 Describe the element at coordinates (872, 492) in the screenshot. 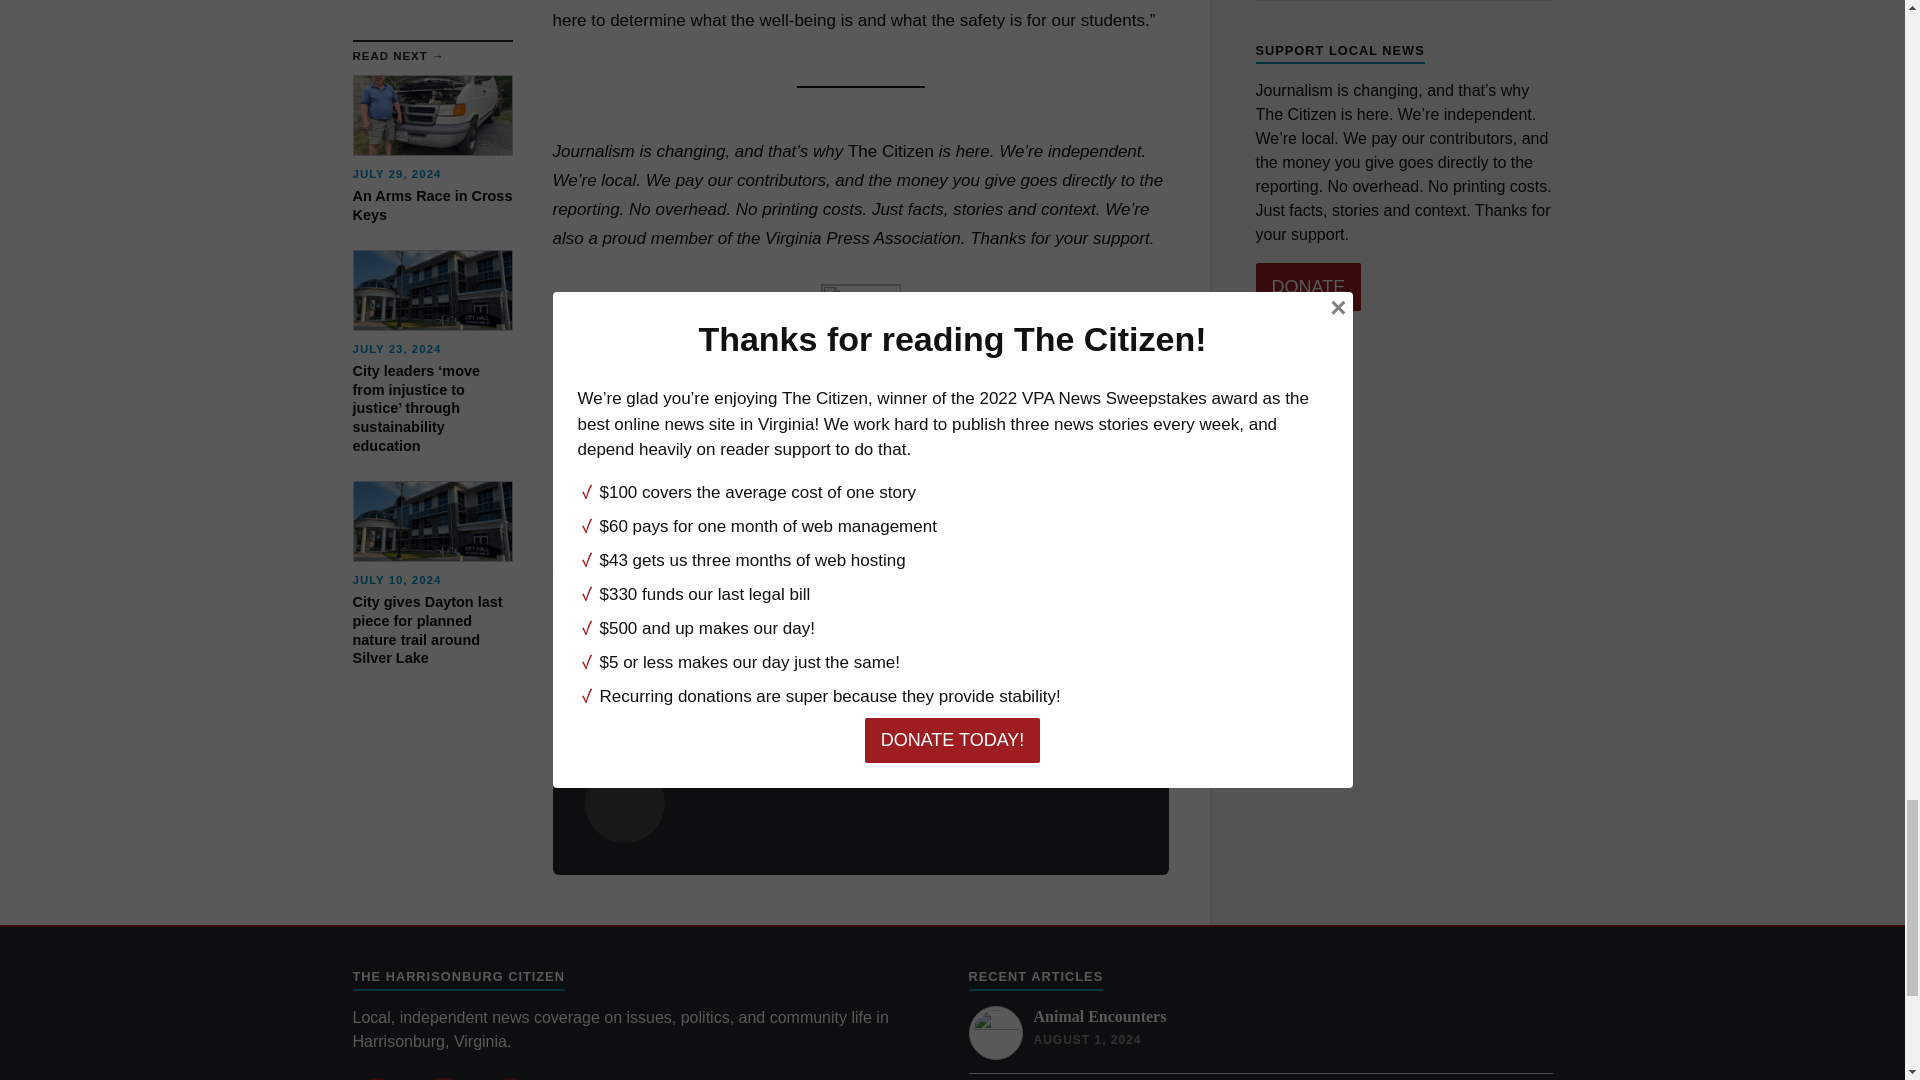

I see `Share on Facebook` at that location.